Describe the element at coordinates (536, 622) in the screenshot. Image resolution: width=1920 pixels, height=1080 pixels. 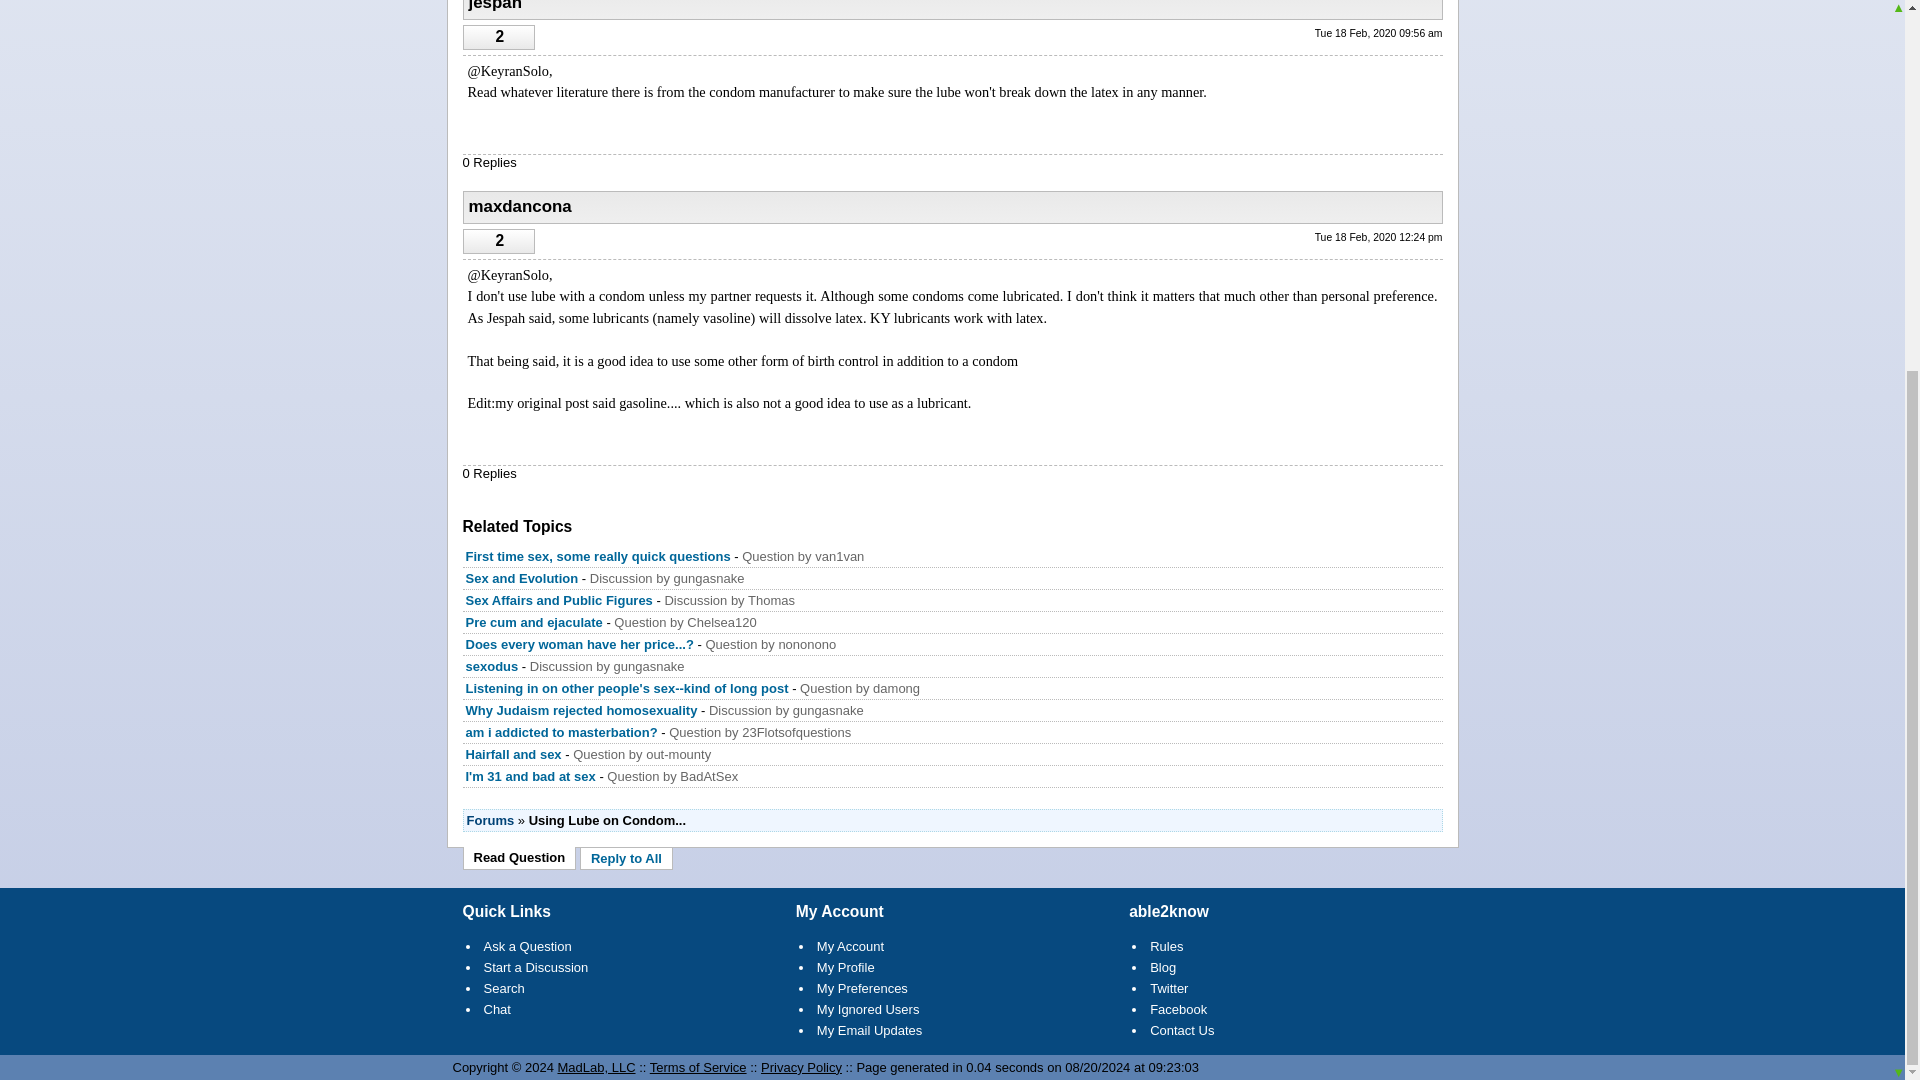
I see `Pre cum and ejaculate` at that location.